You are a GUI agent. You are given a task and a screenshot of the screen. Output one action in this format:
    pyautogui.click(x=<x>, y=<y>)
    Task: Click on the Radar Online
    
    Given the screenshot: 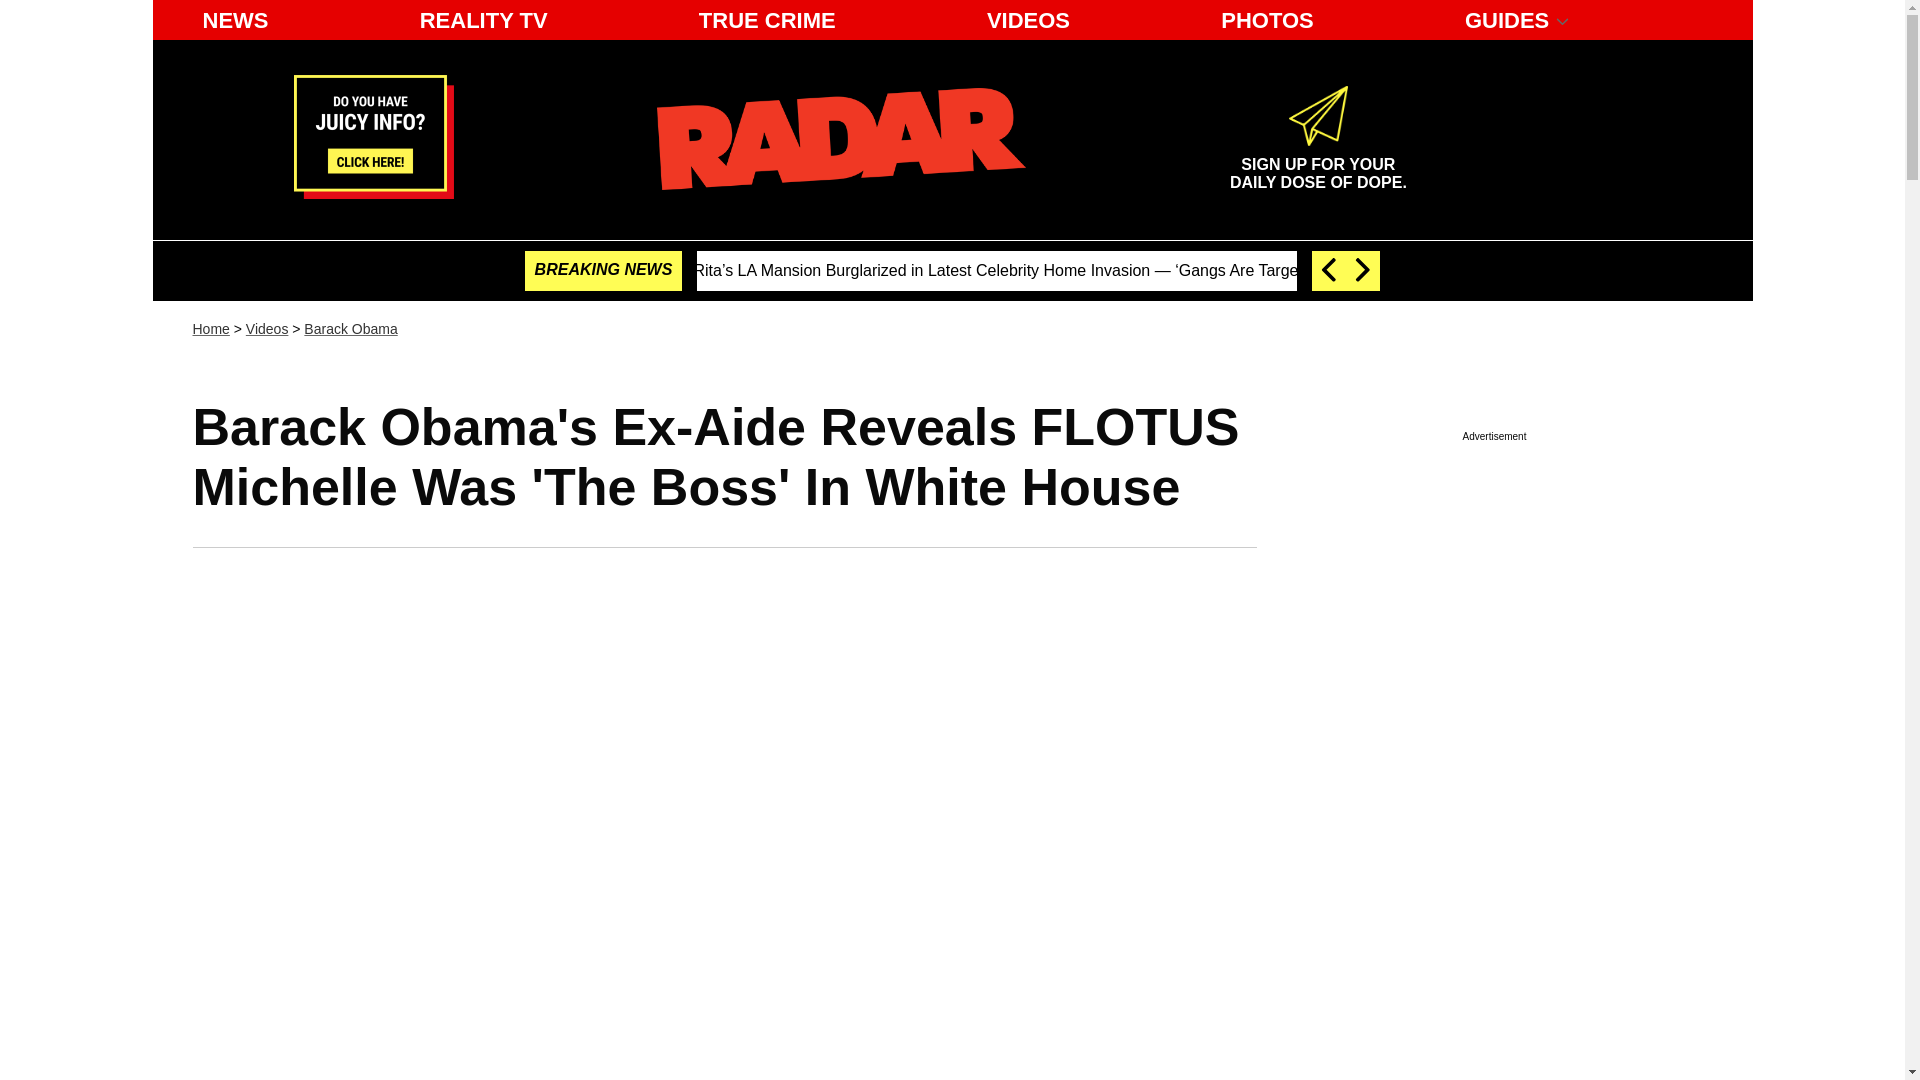 What is the action you would take?
    pyautogui.click(x=840, y=138)
    